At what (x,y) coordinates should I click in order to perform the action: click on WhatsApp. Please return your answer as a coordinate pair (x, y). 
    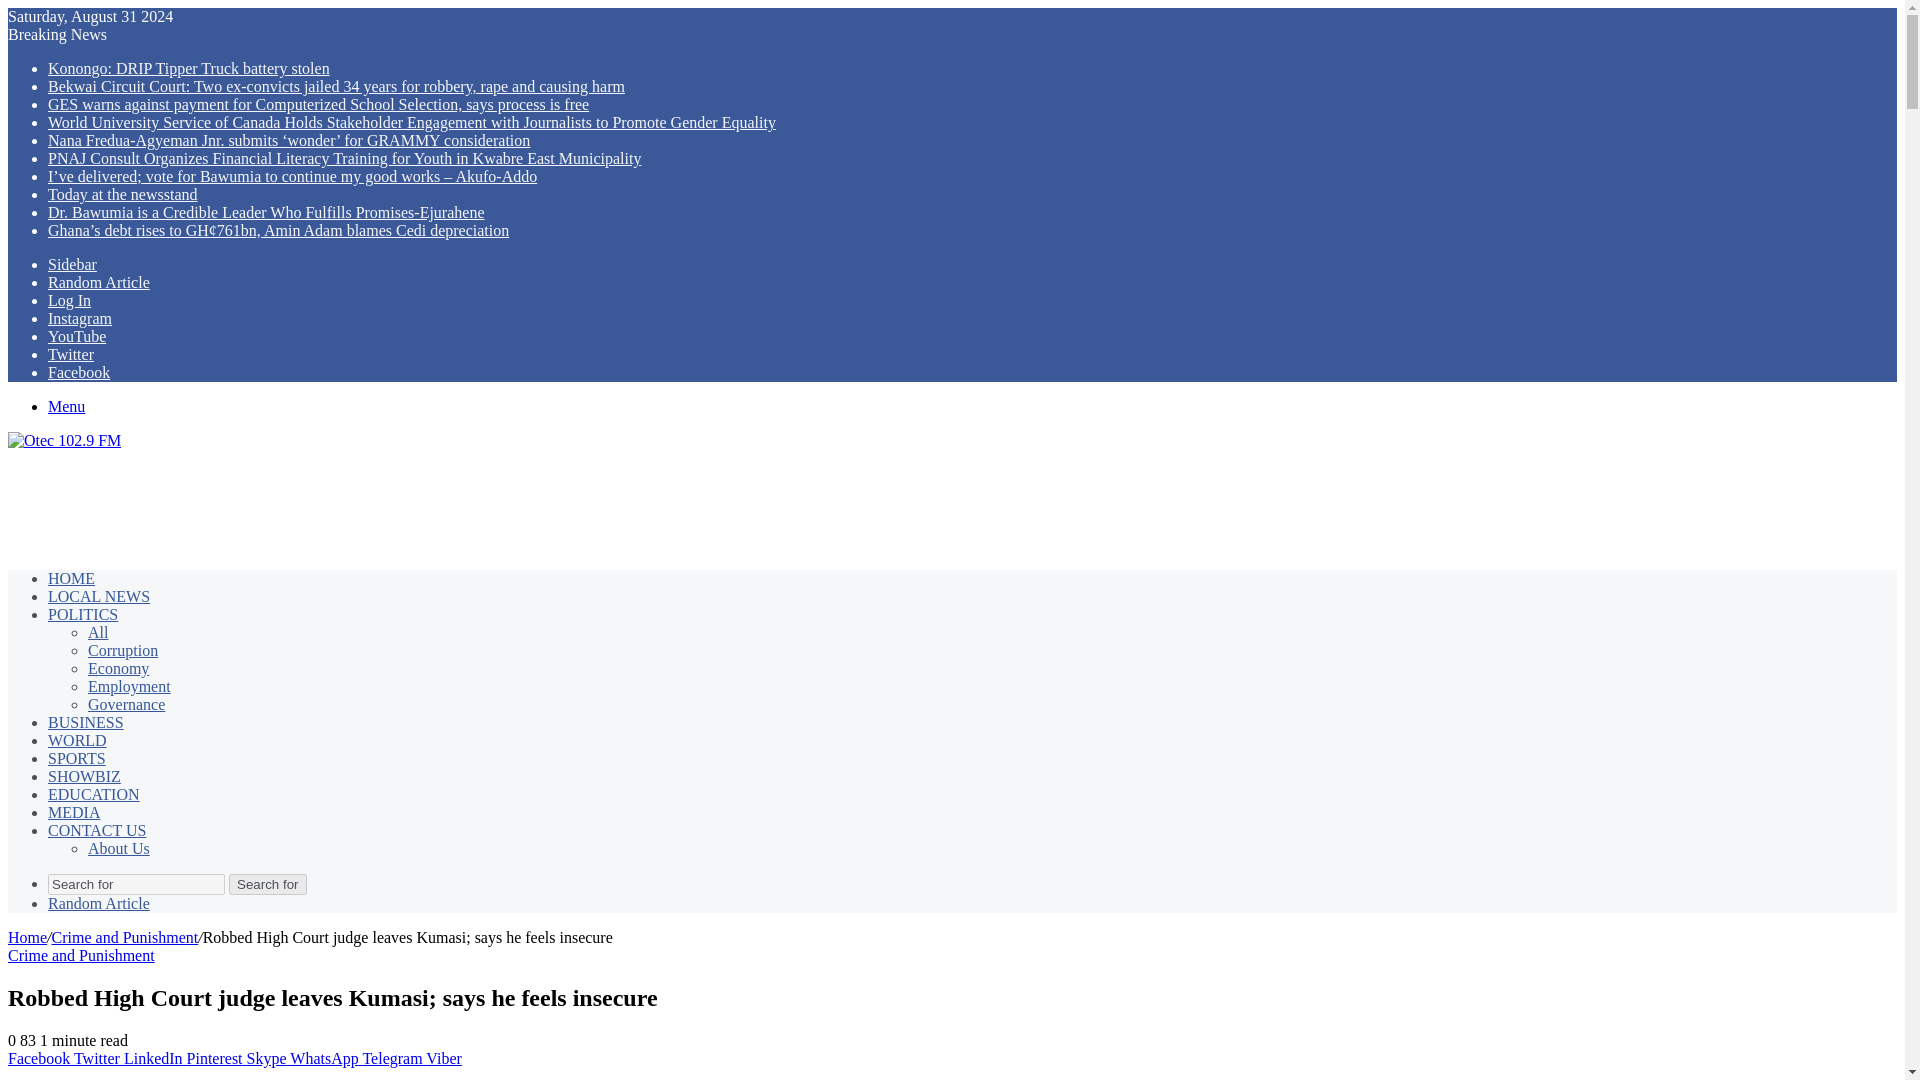
    Looking at the image, I should click on (326, 1058).